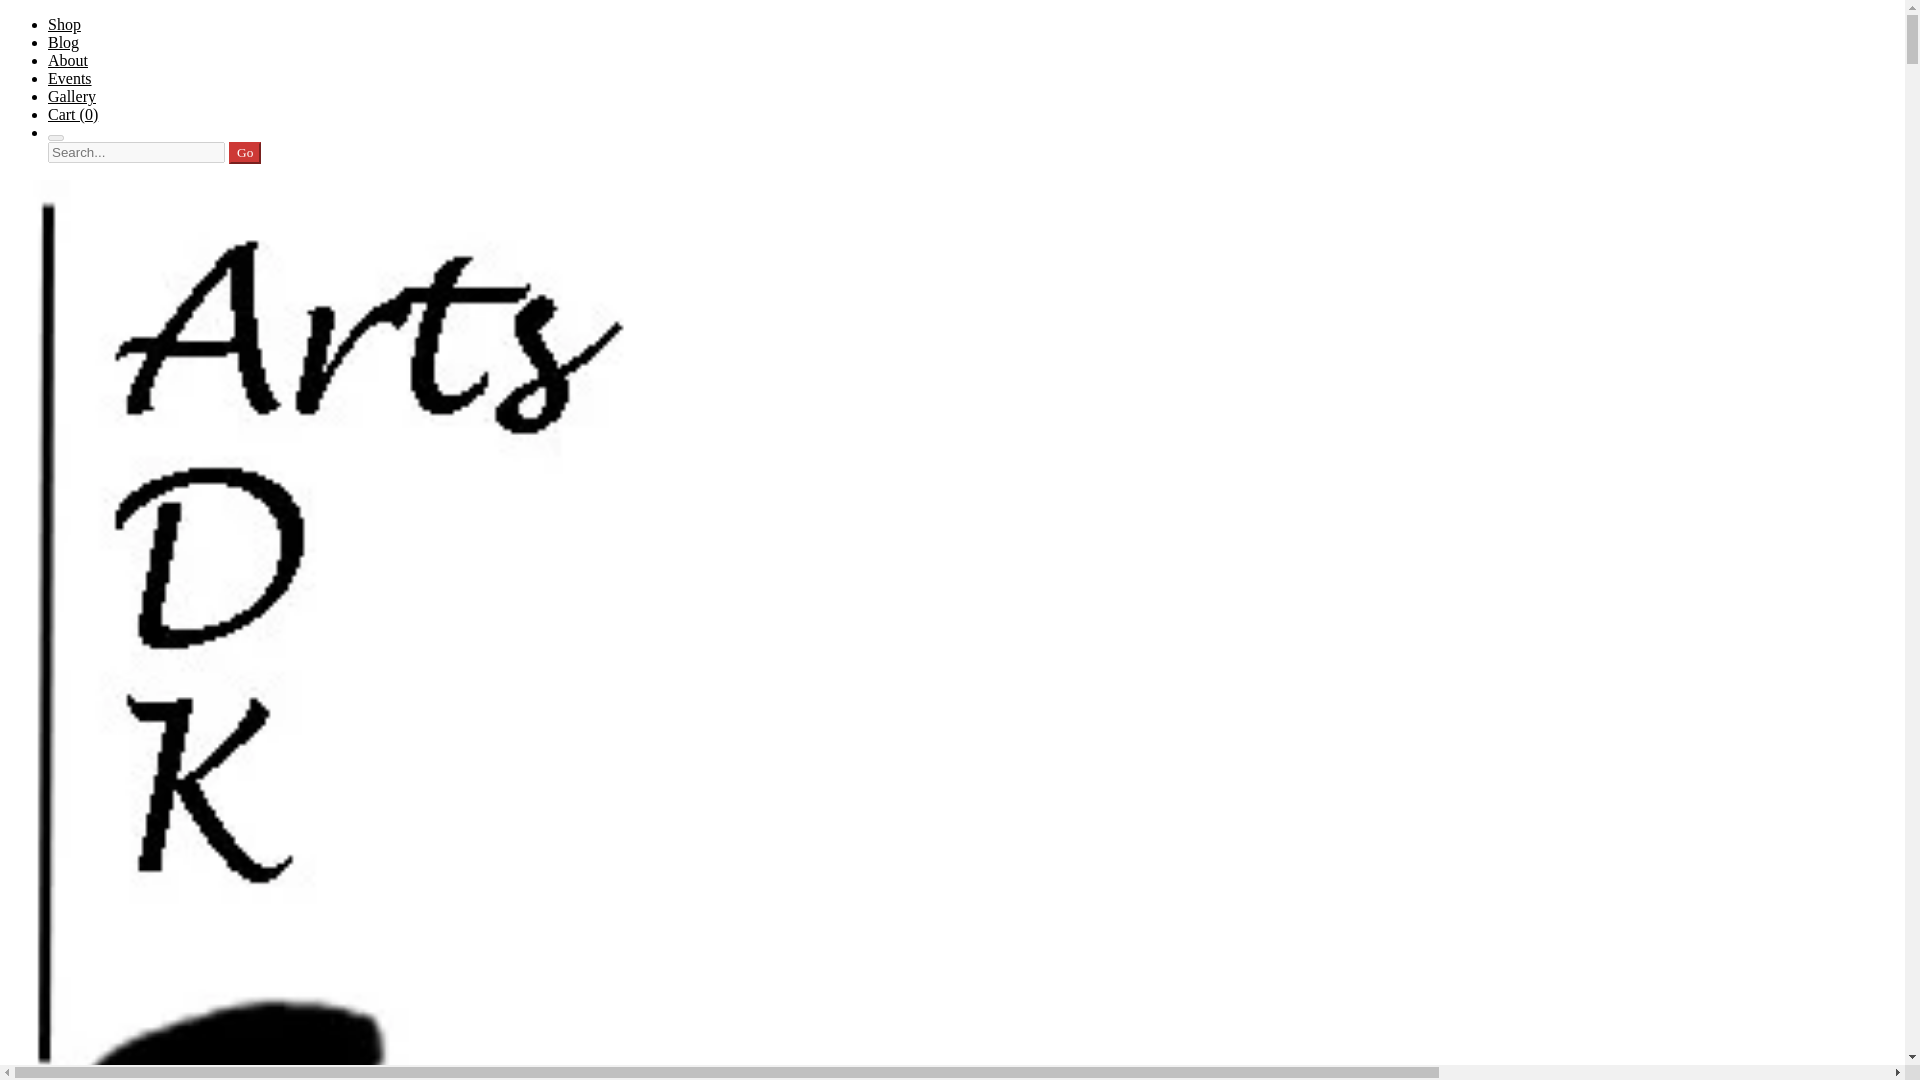 The height and width of the screenshot is (1080, 1920). Describe the element at coordinates (68, 60) in the screenshot. I see `About` at that location.